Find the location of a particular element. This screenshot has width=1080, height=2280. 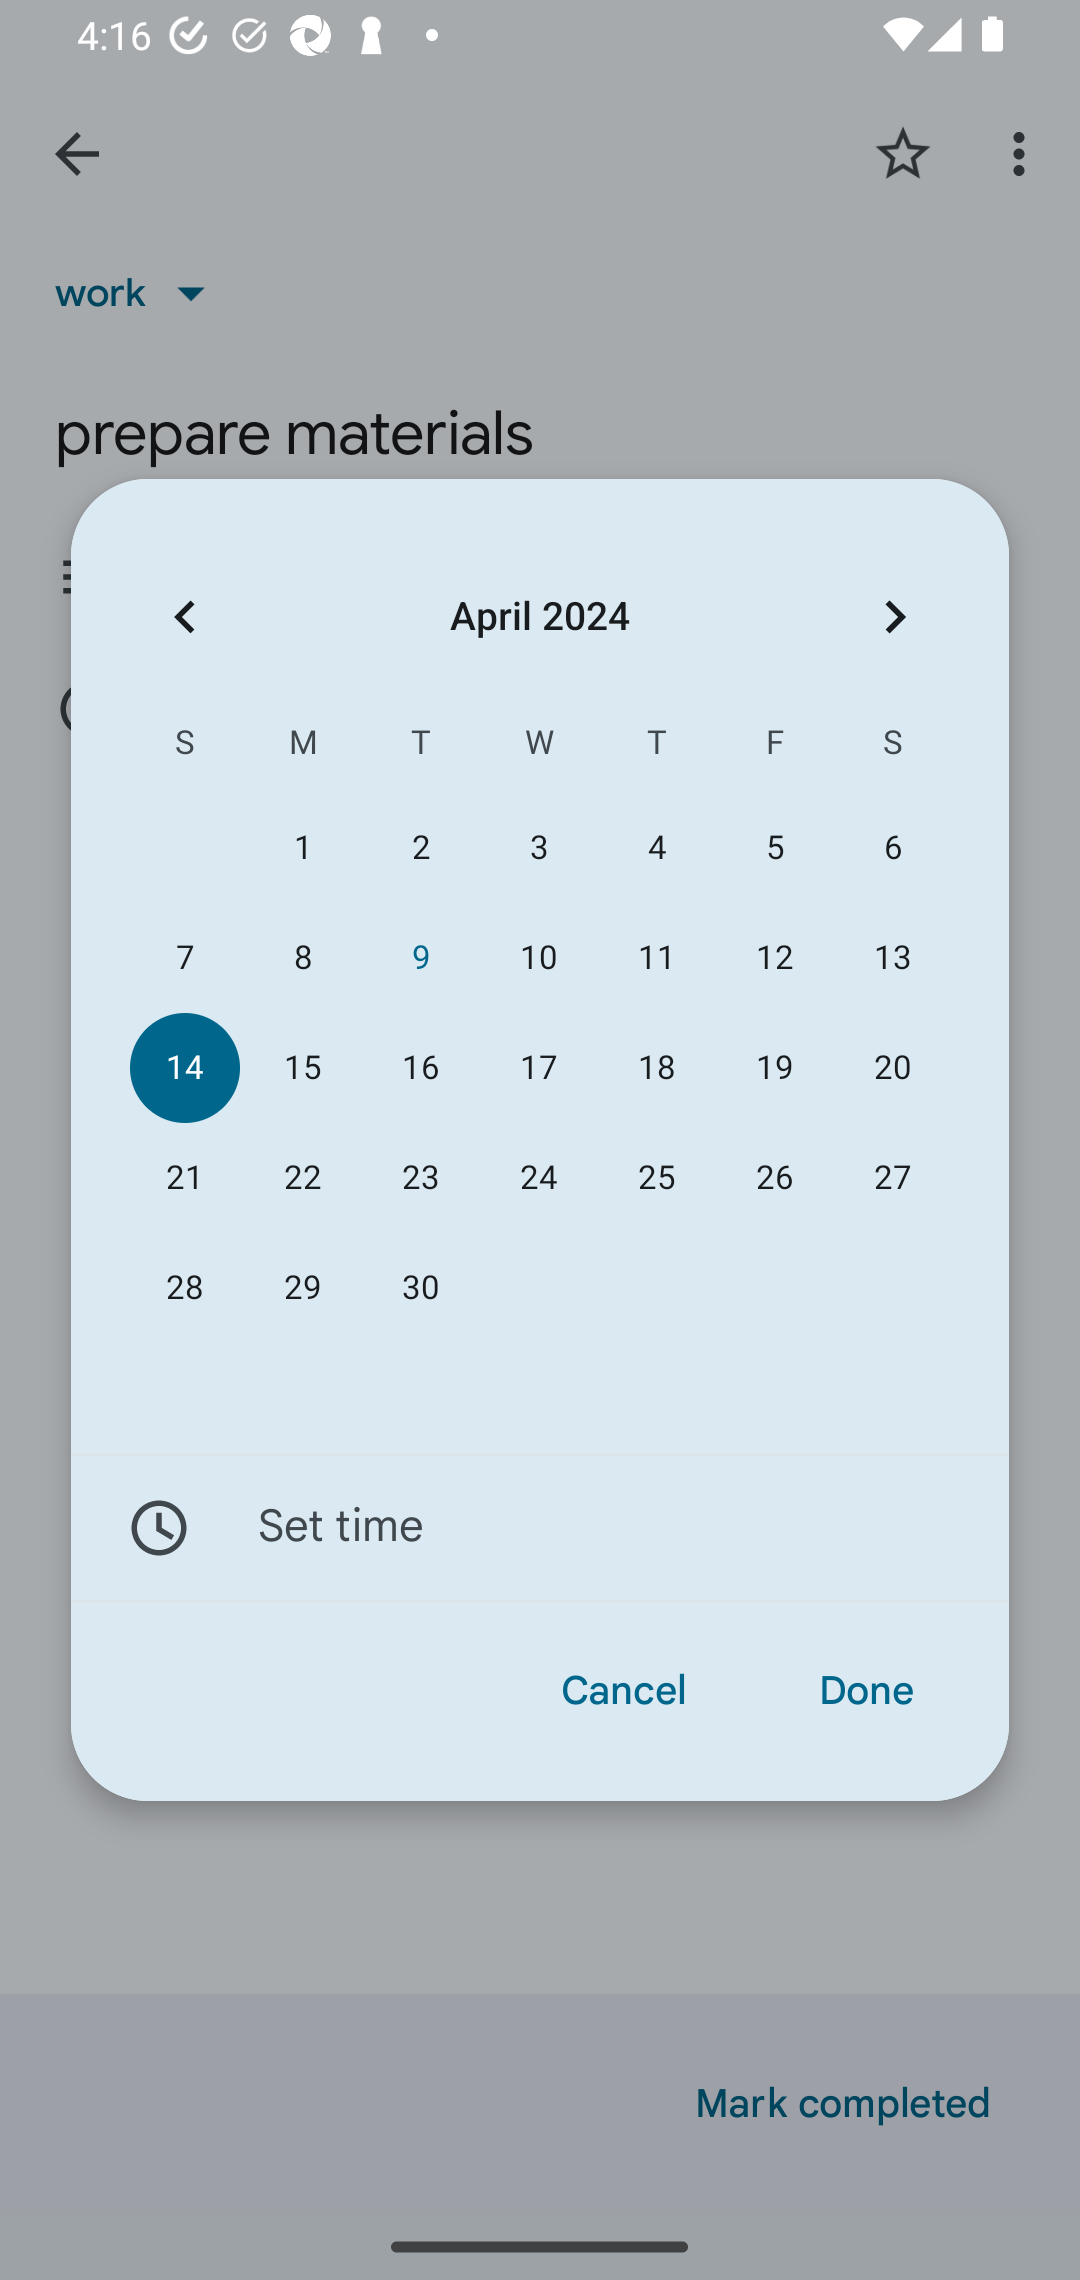

21 21 April 2024 is located at coordinates (185, 1178).